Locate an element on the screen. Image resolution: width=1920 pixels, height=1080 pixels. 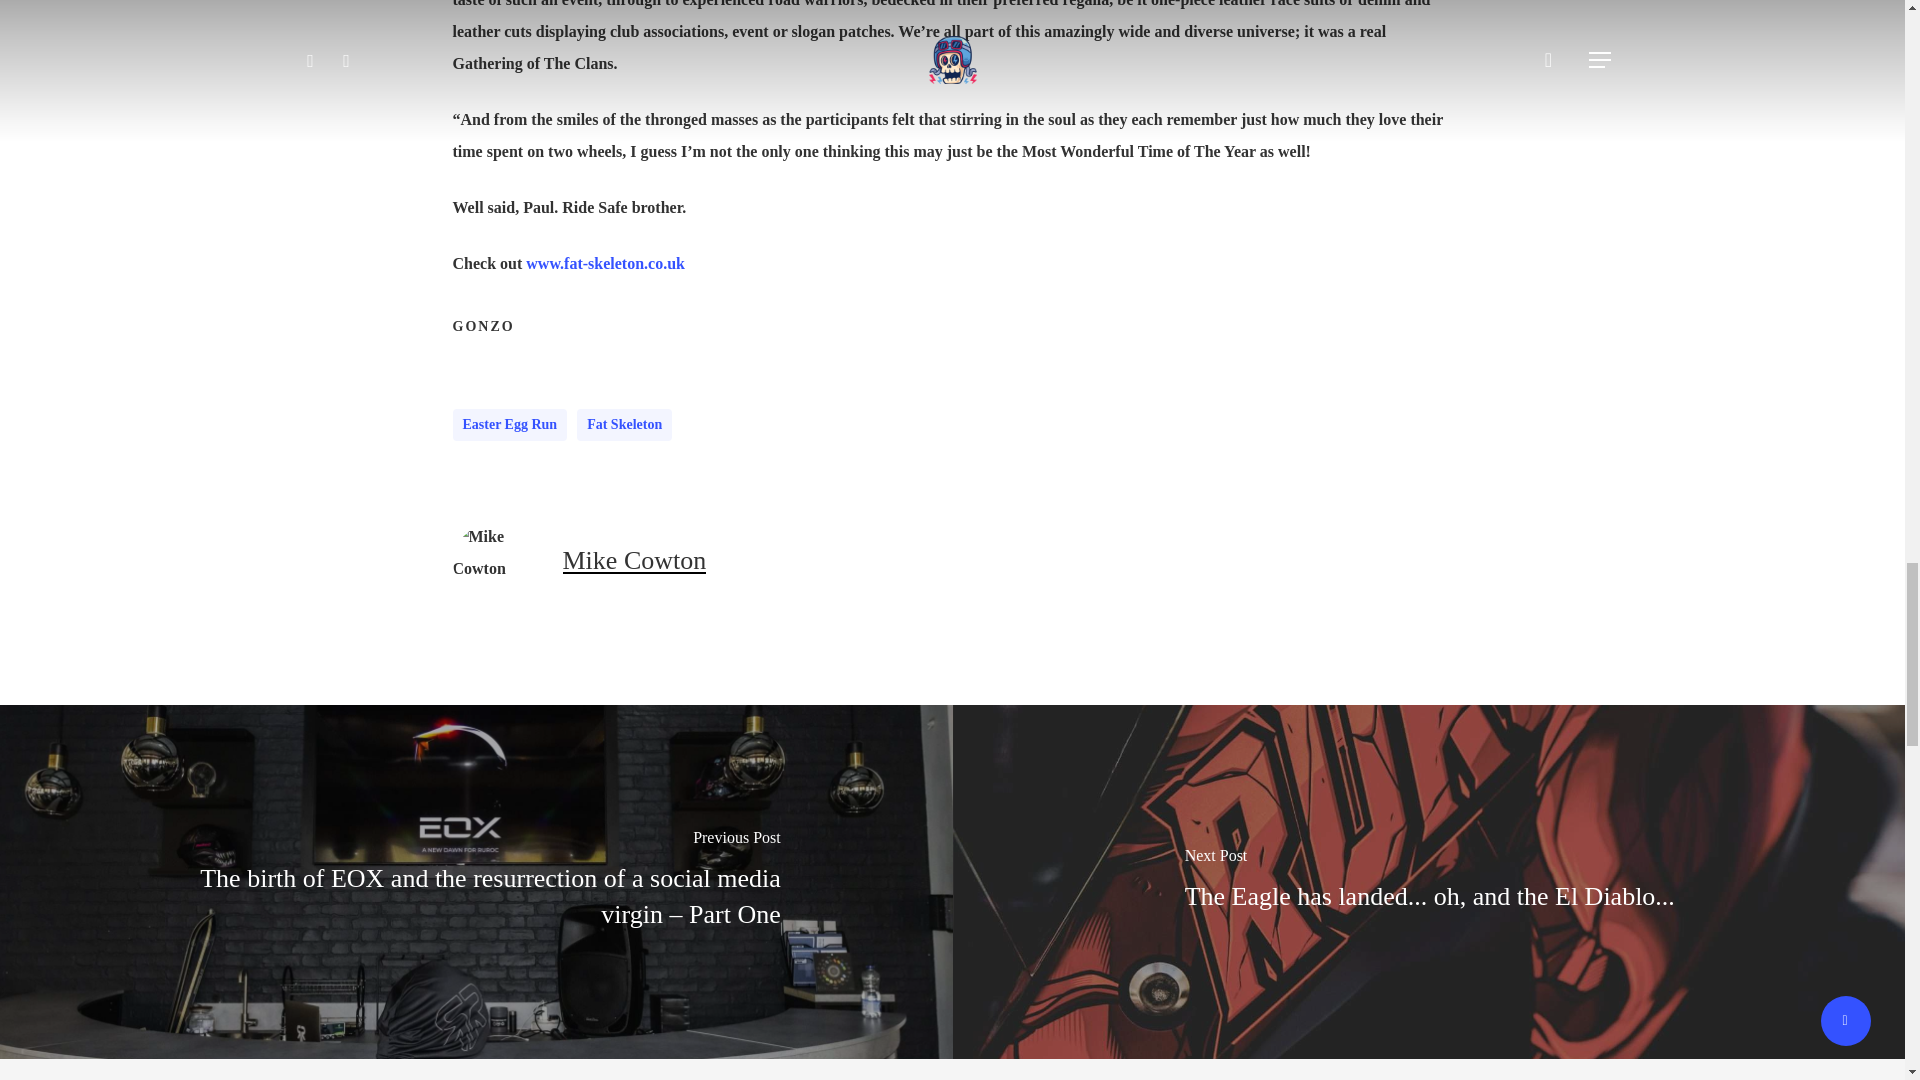
Fat Skeleton is located at coordinates (624, 424).